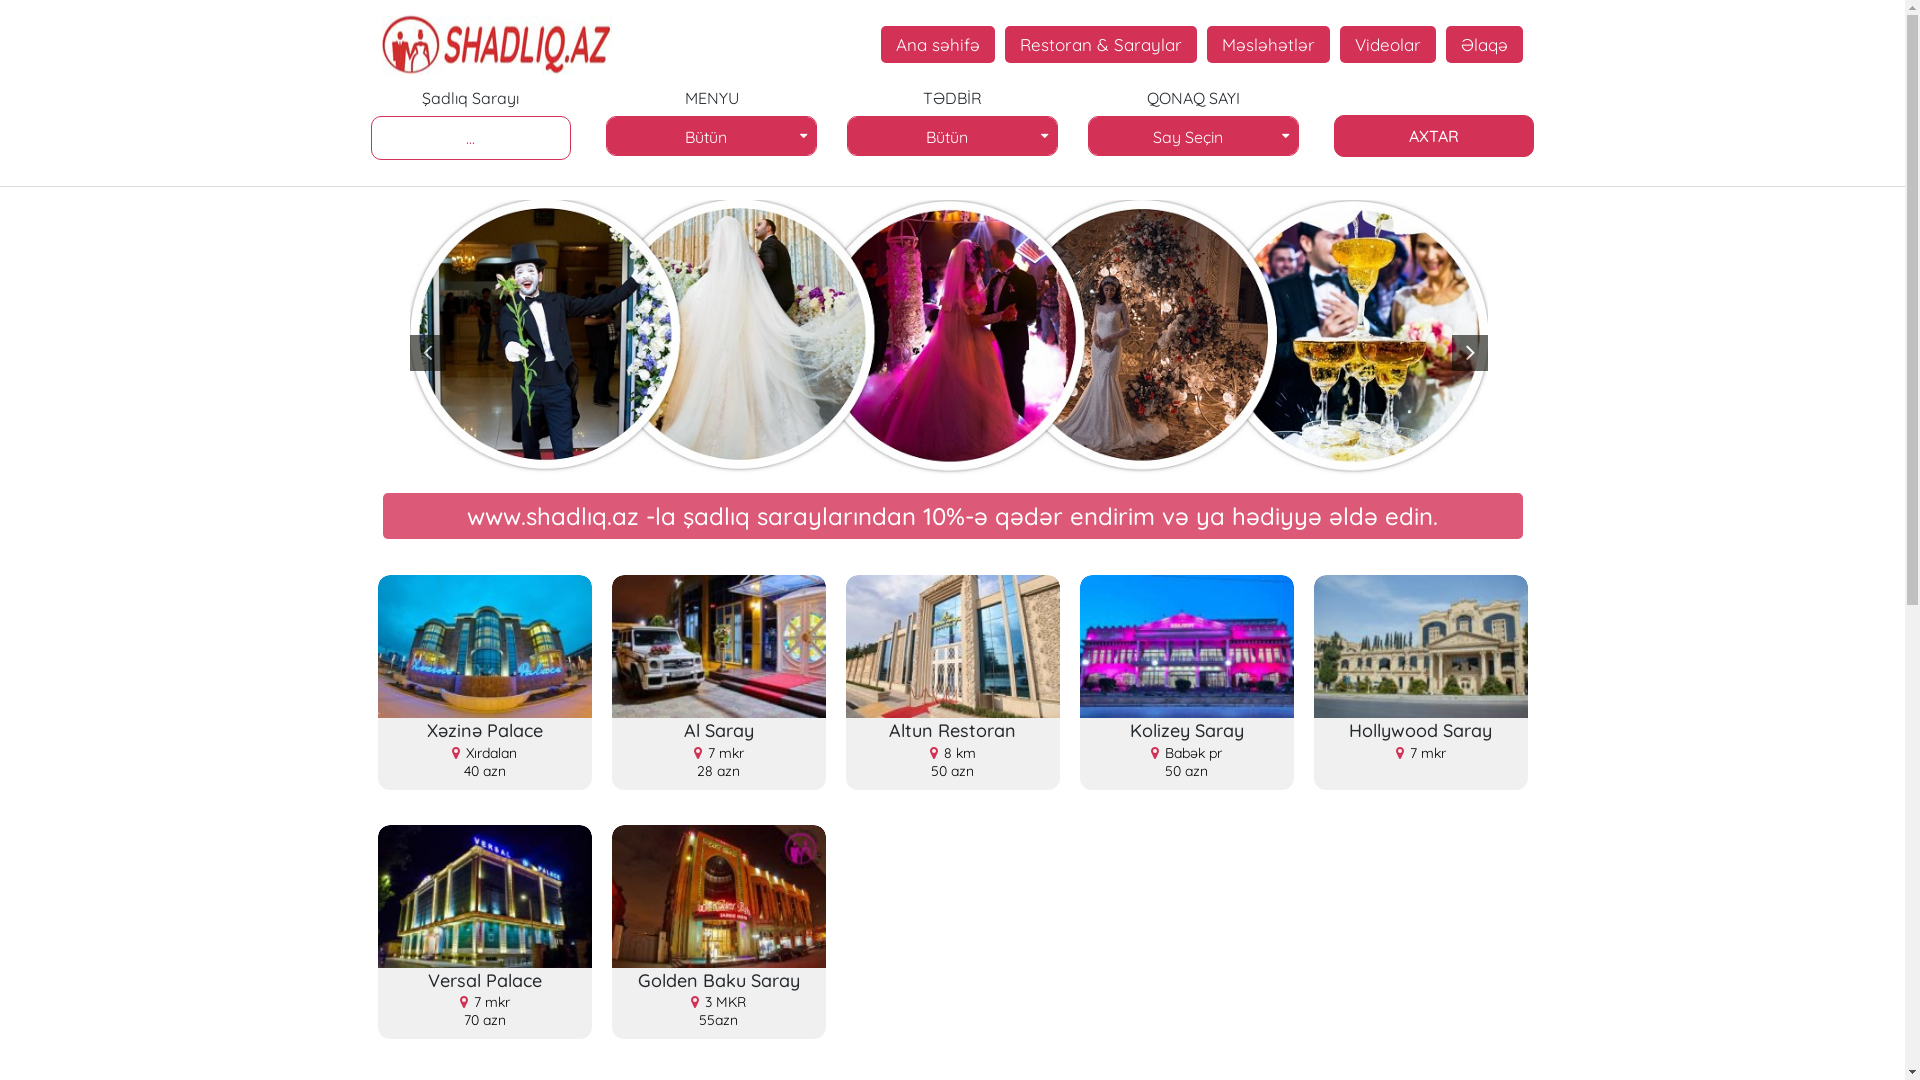  I want to click on Golden Baku Saray
3 MKR
55azn, so click(719, 1004).